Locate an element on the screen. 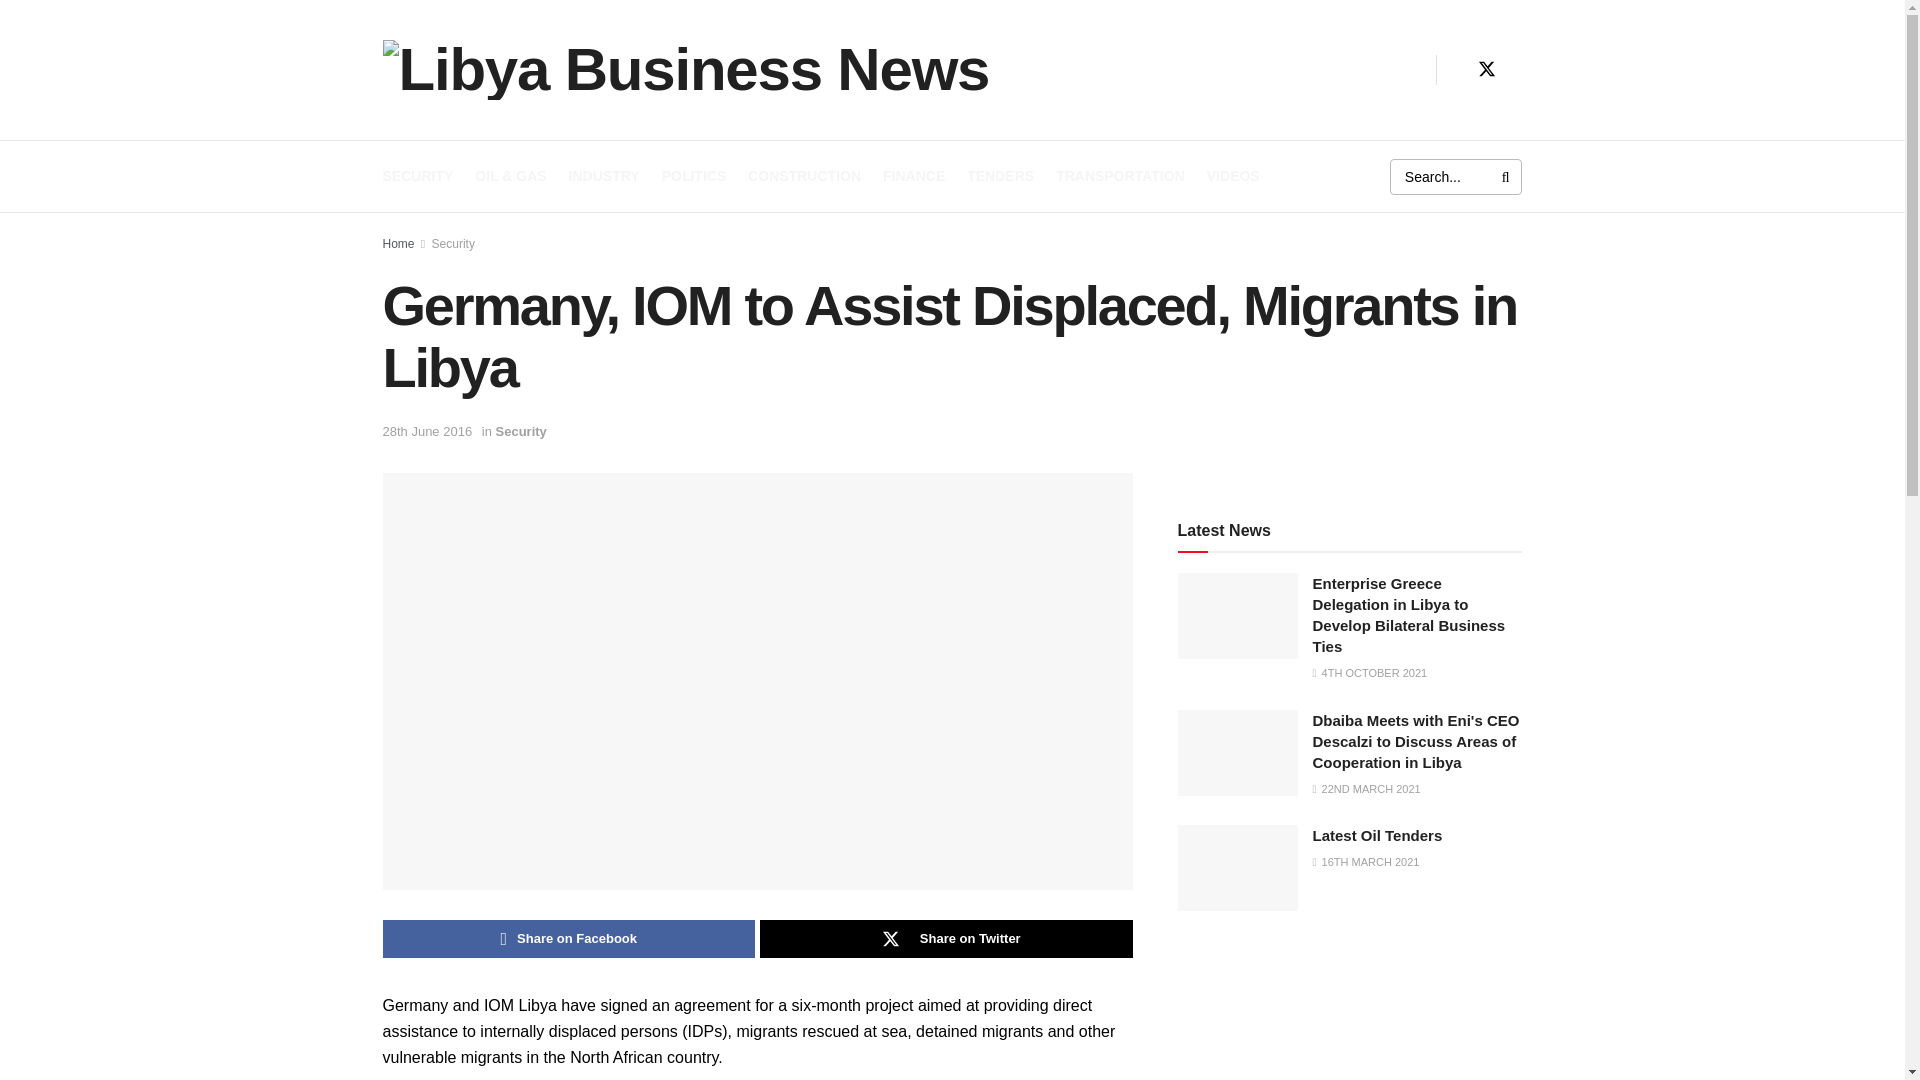  TRANSPORTATION is located at coordinates (1120, 176).